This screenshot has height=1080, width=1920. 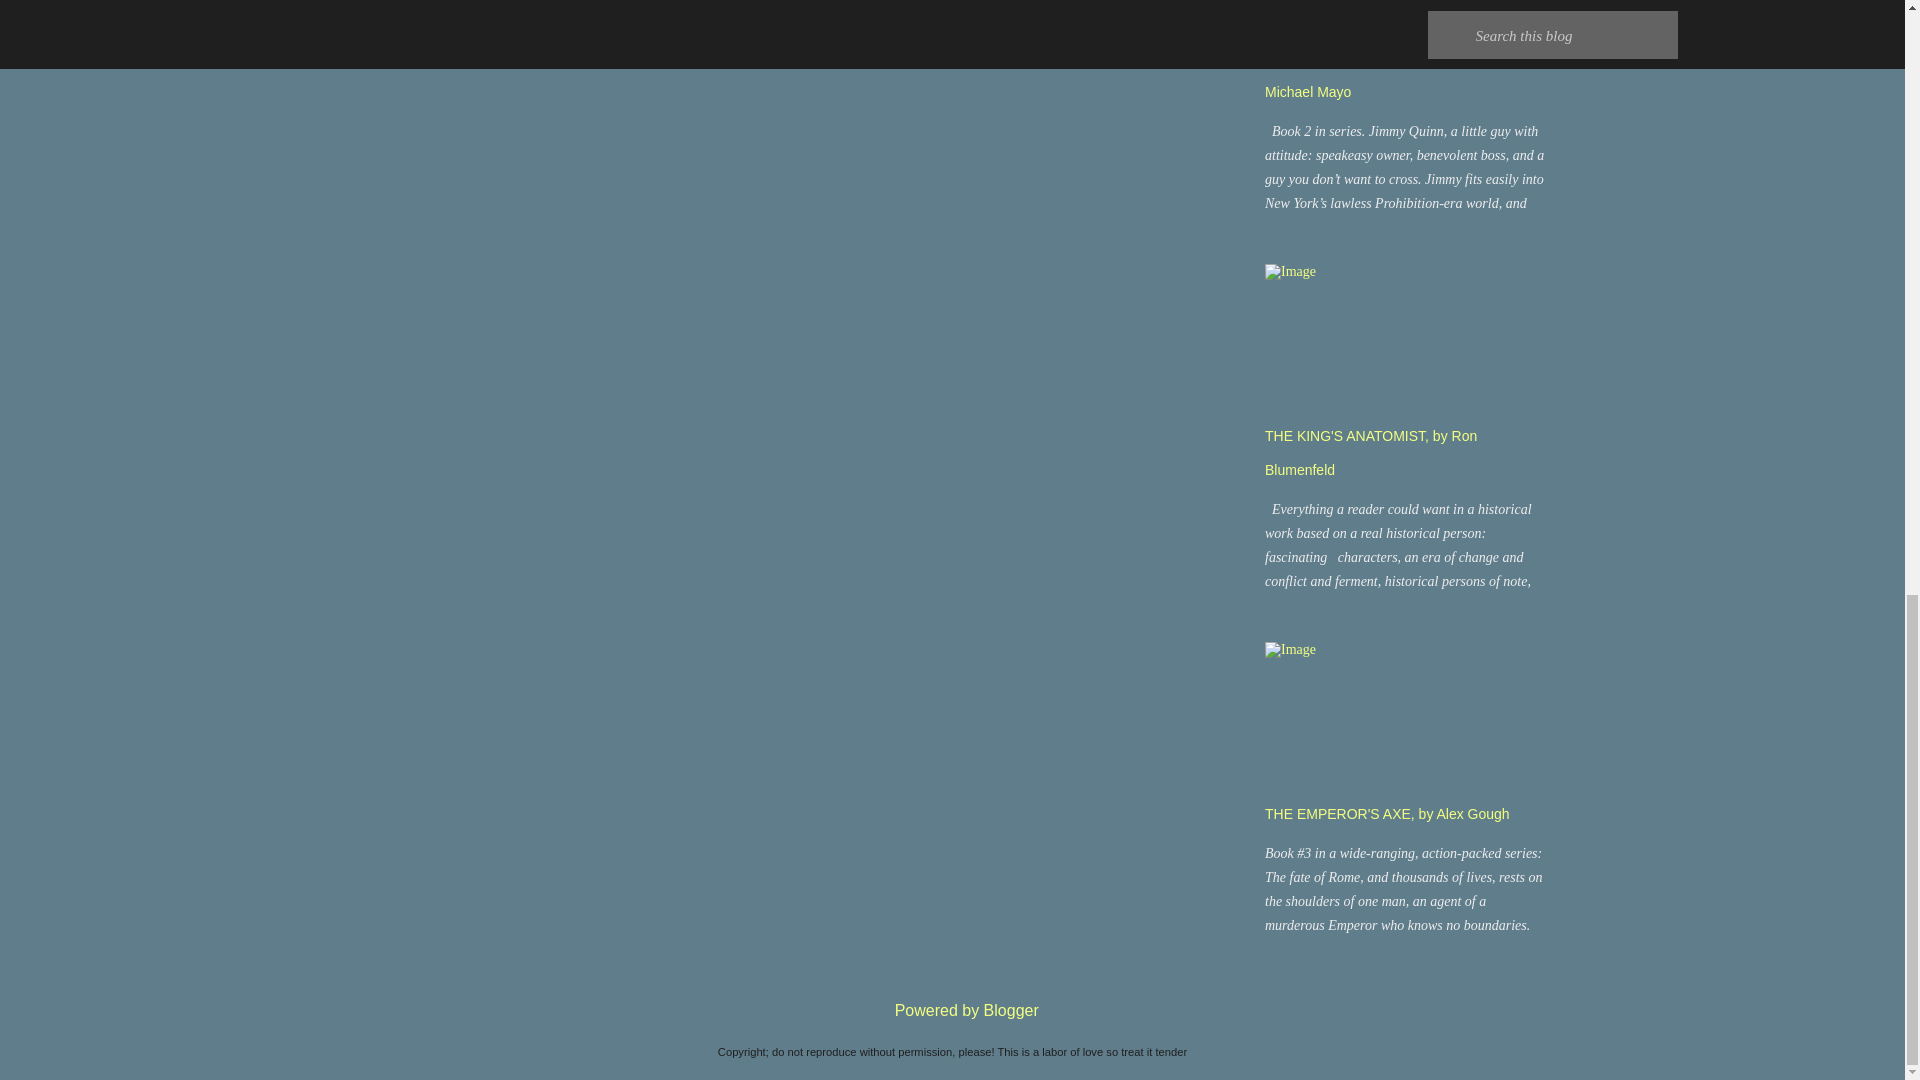 What do you see at coordinates (1381, 74) in the screenshot?
I see `EVERYBODY GOES TO JIMMY'S by Michael Mayo` at bounding box center [1381, 74].